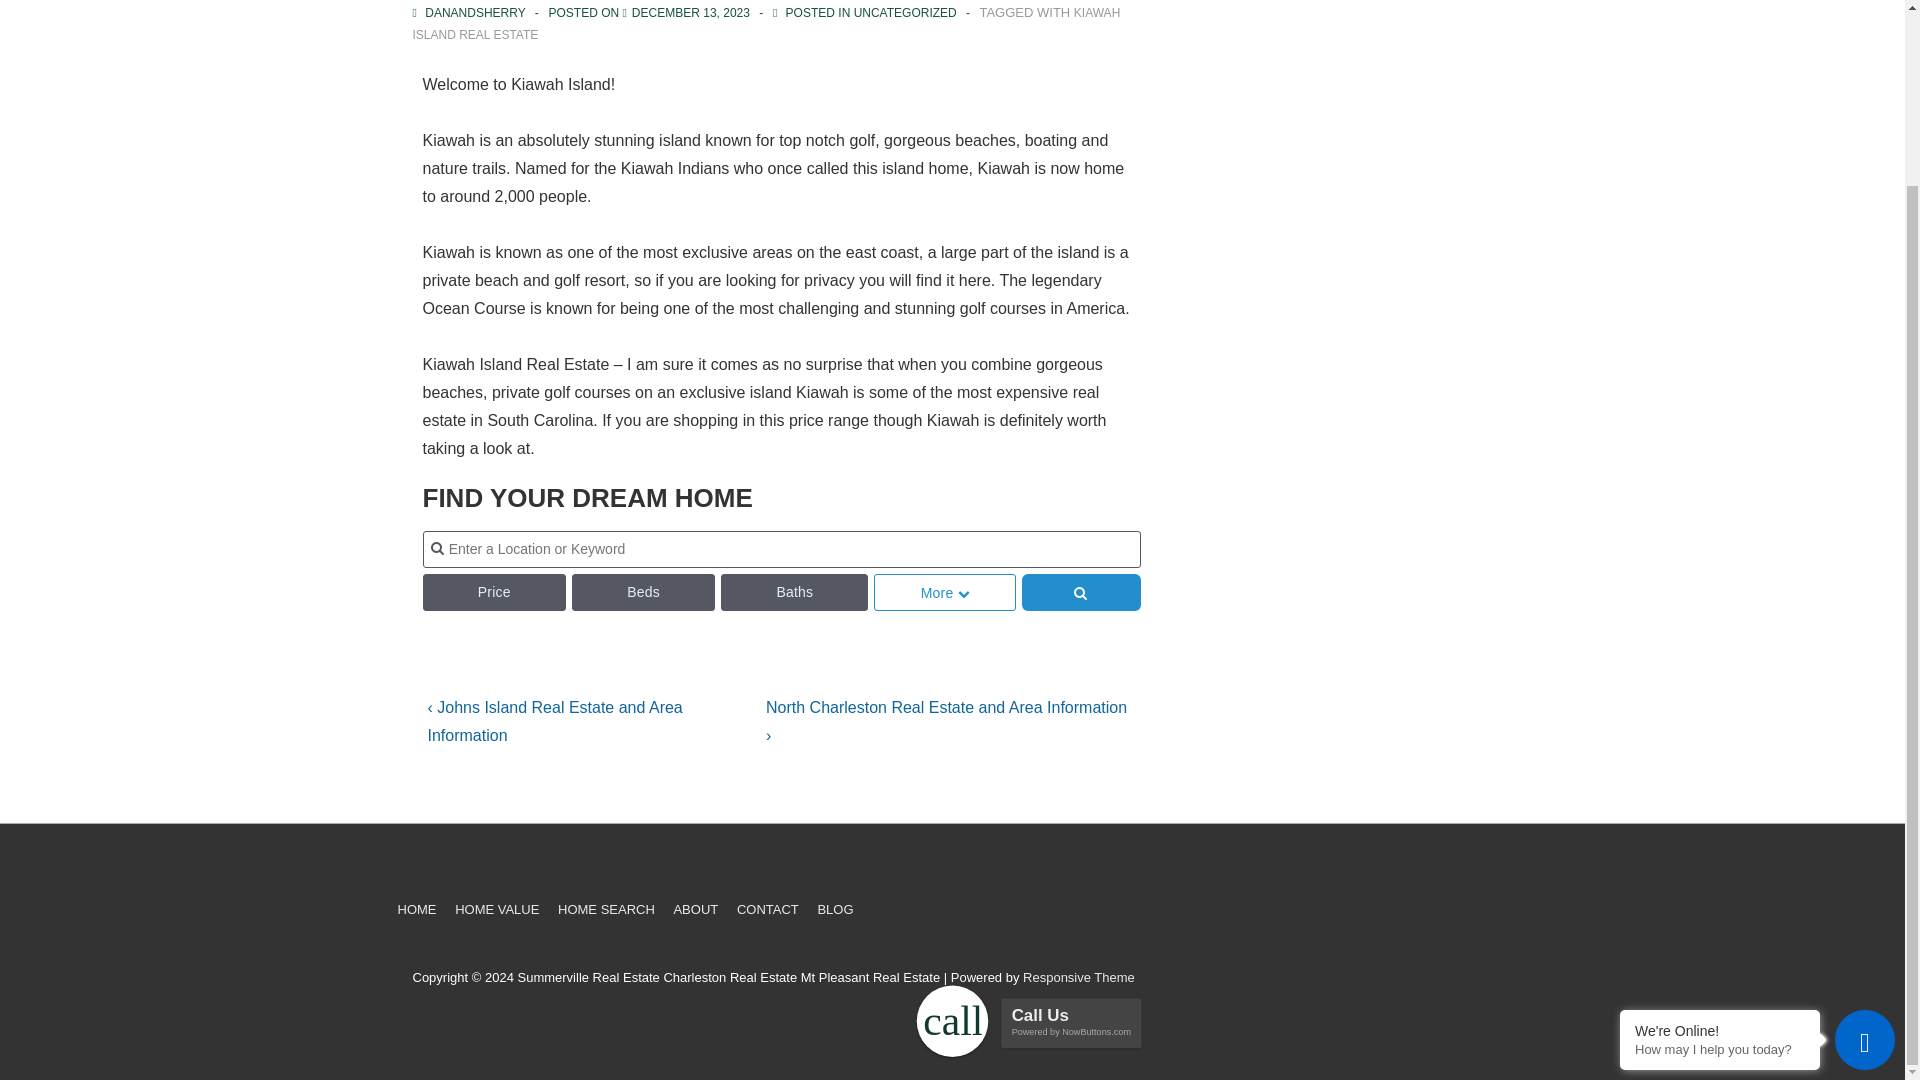 This screenshot has width=1920, height=1080. I want to click on HOME, so click(417, 908).